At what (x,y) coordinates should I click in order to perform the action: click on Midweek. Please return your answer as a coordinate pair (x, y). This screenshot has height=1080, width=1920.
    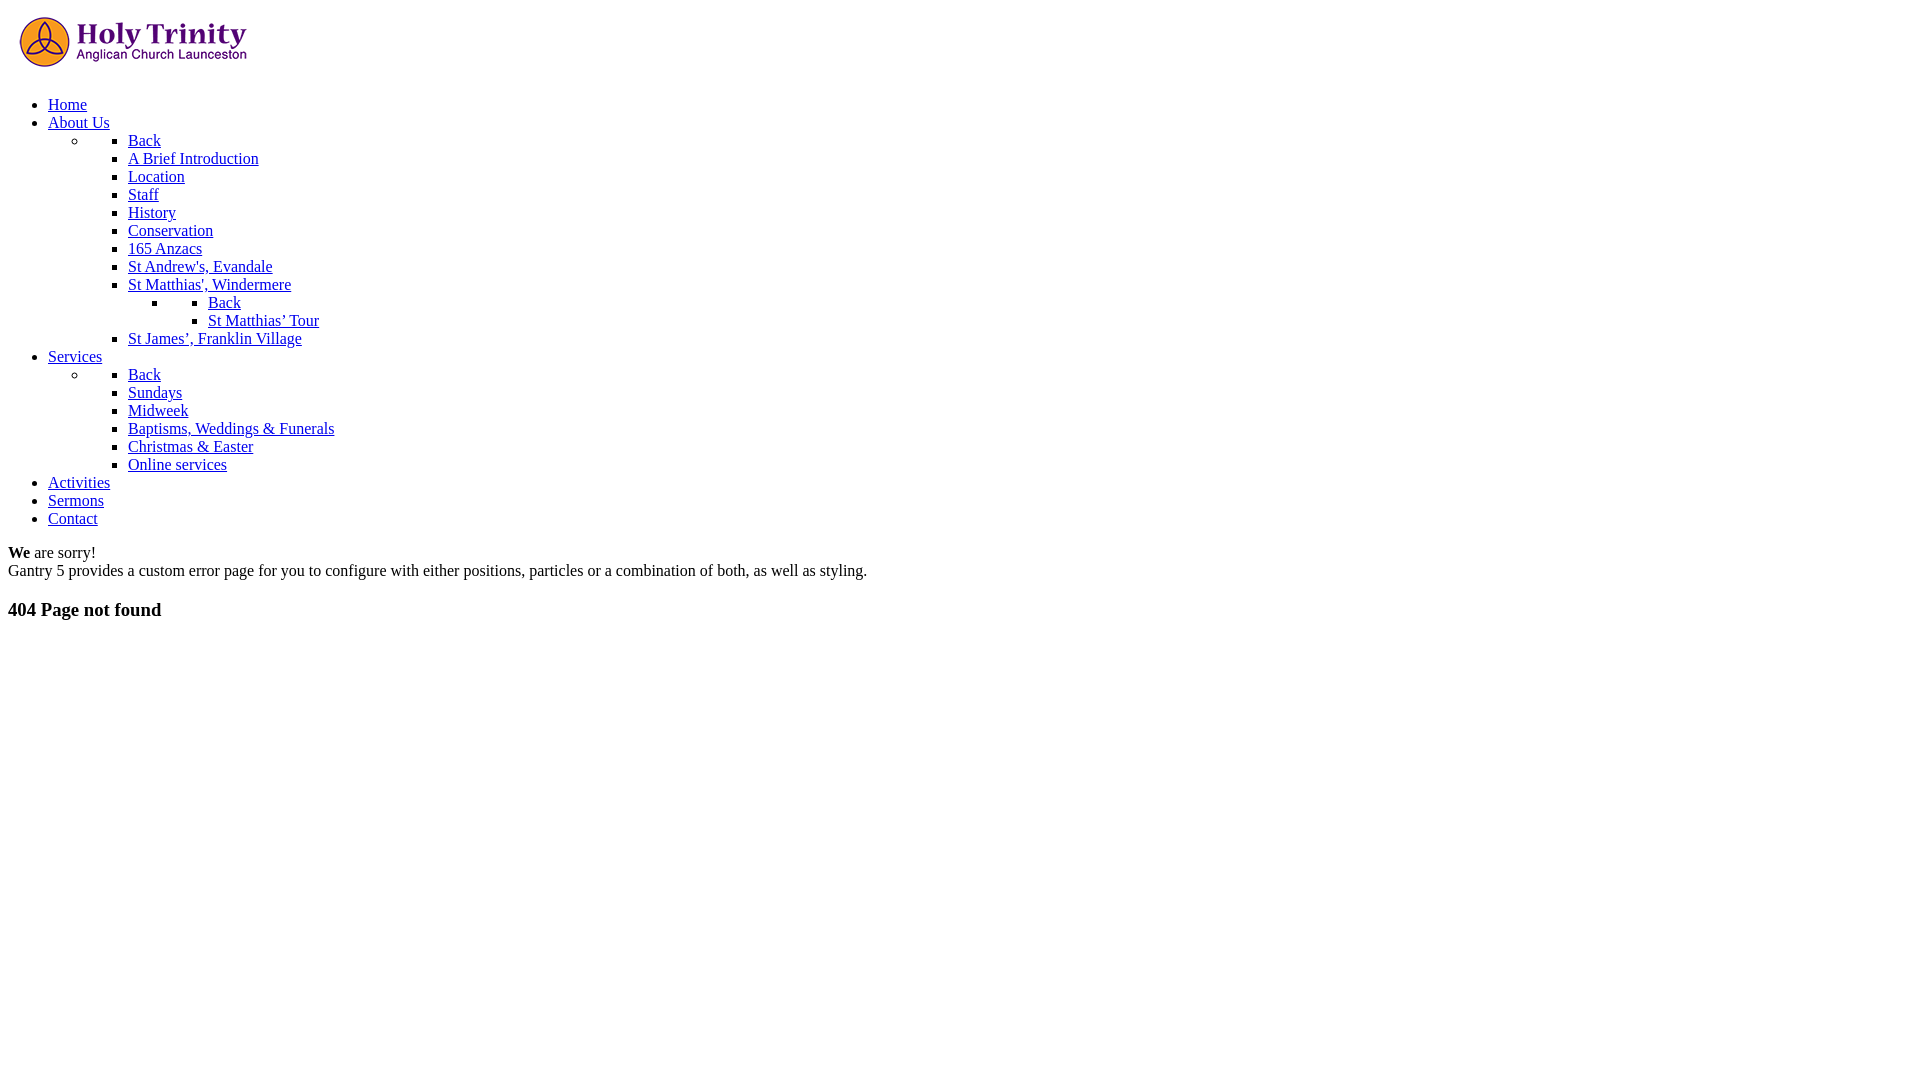
    Looking at the image, I should click on (158, 410).